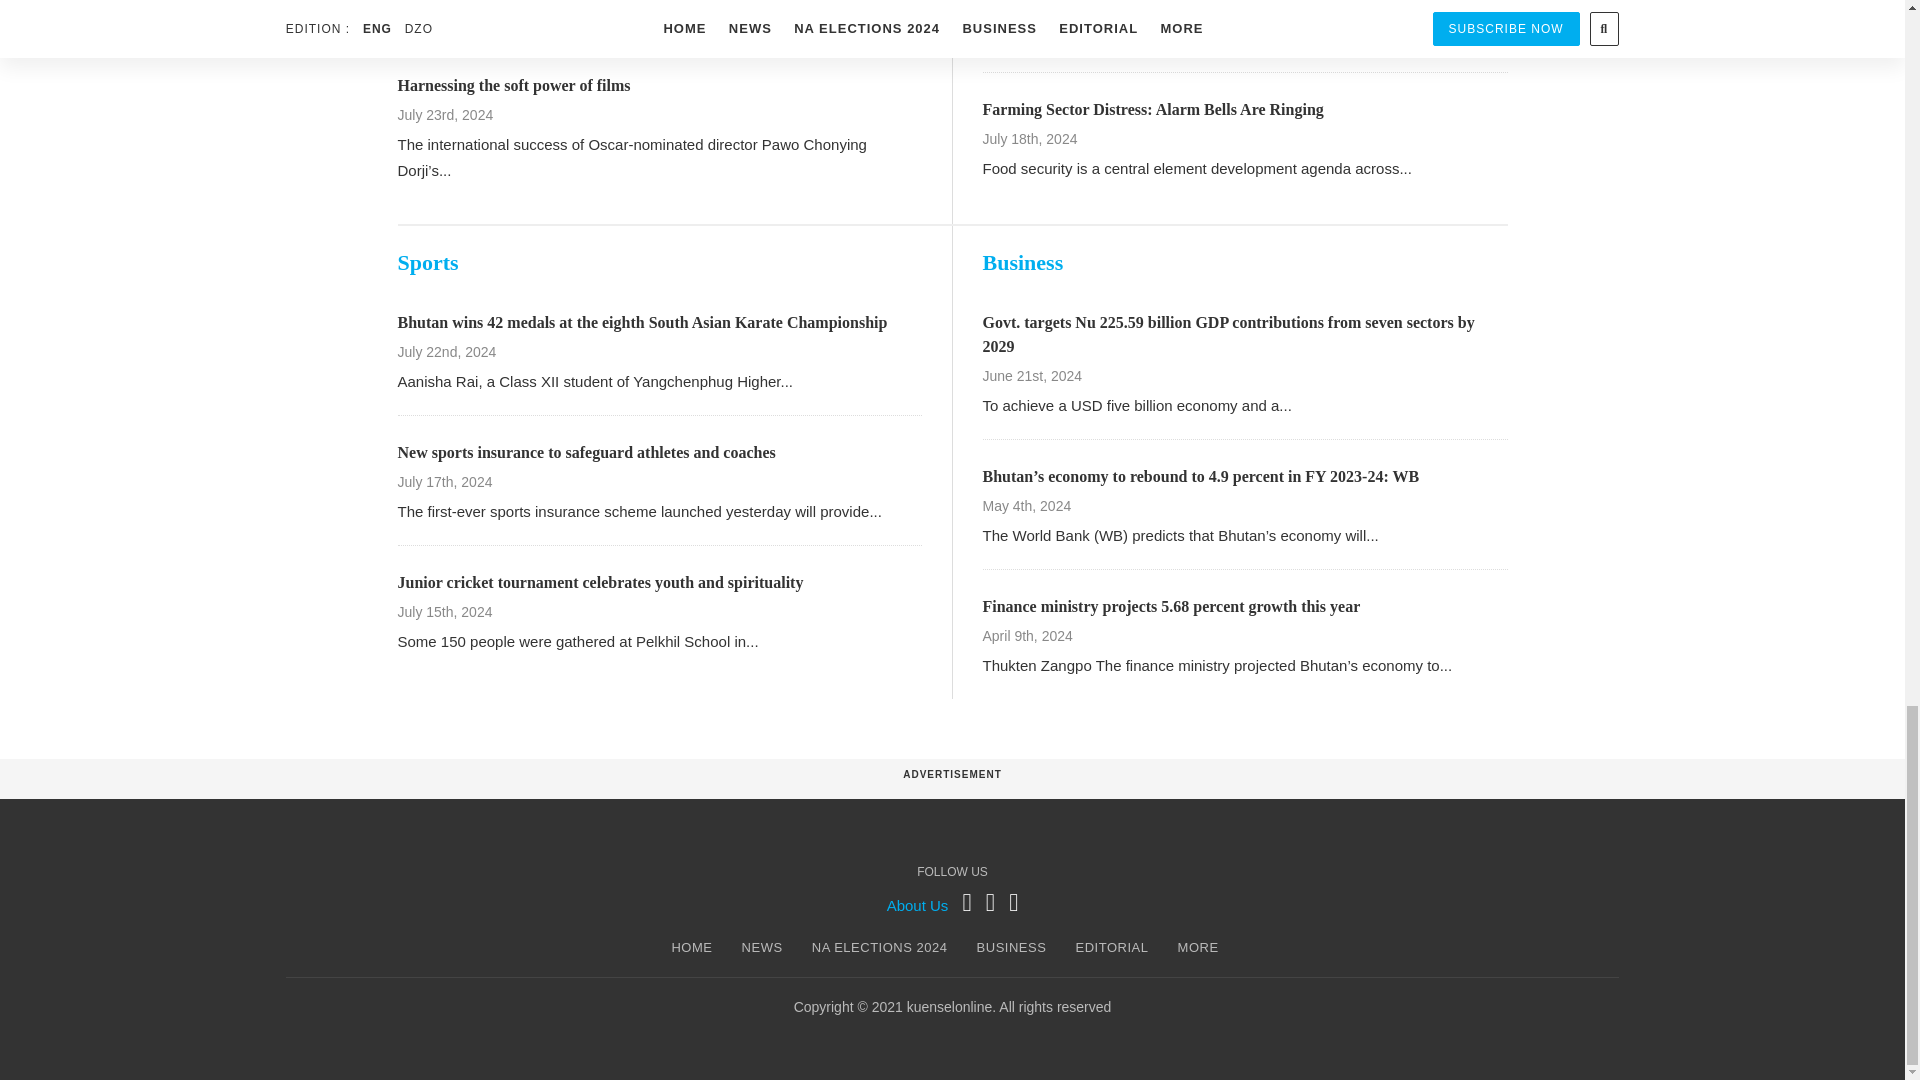  Describe the element at coordinates (1198, 948) in the screenshot. I see `MORE` at that location.